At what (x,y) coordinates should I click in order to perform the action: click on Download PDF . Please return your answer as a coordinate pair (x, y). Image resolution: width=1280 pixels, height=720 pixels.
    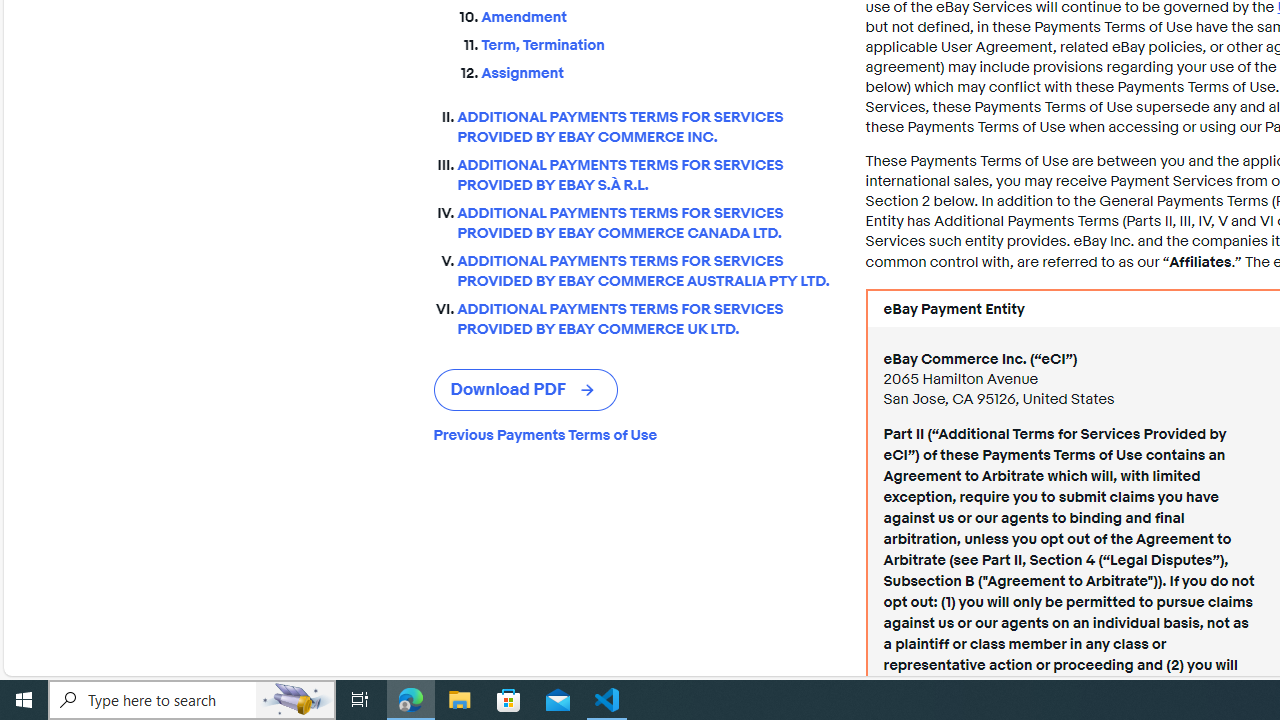
    Looking at the image, I should click on (526, 390).